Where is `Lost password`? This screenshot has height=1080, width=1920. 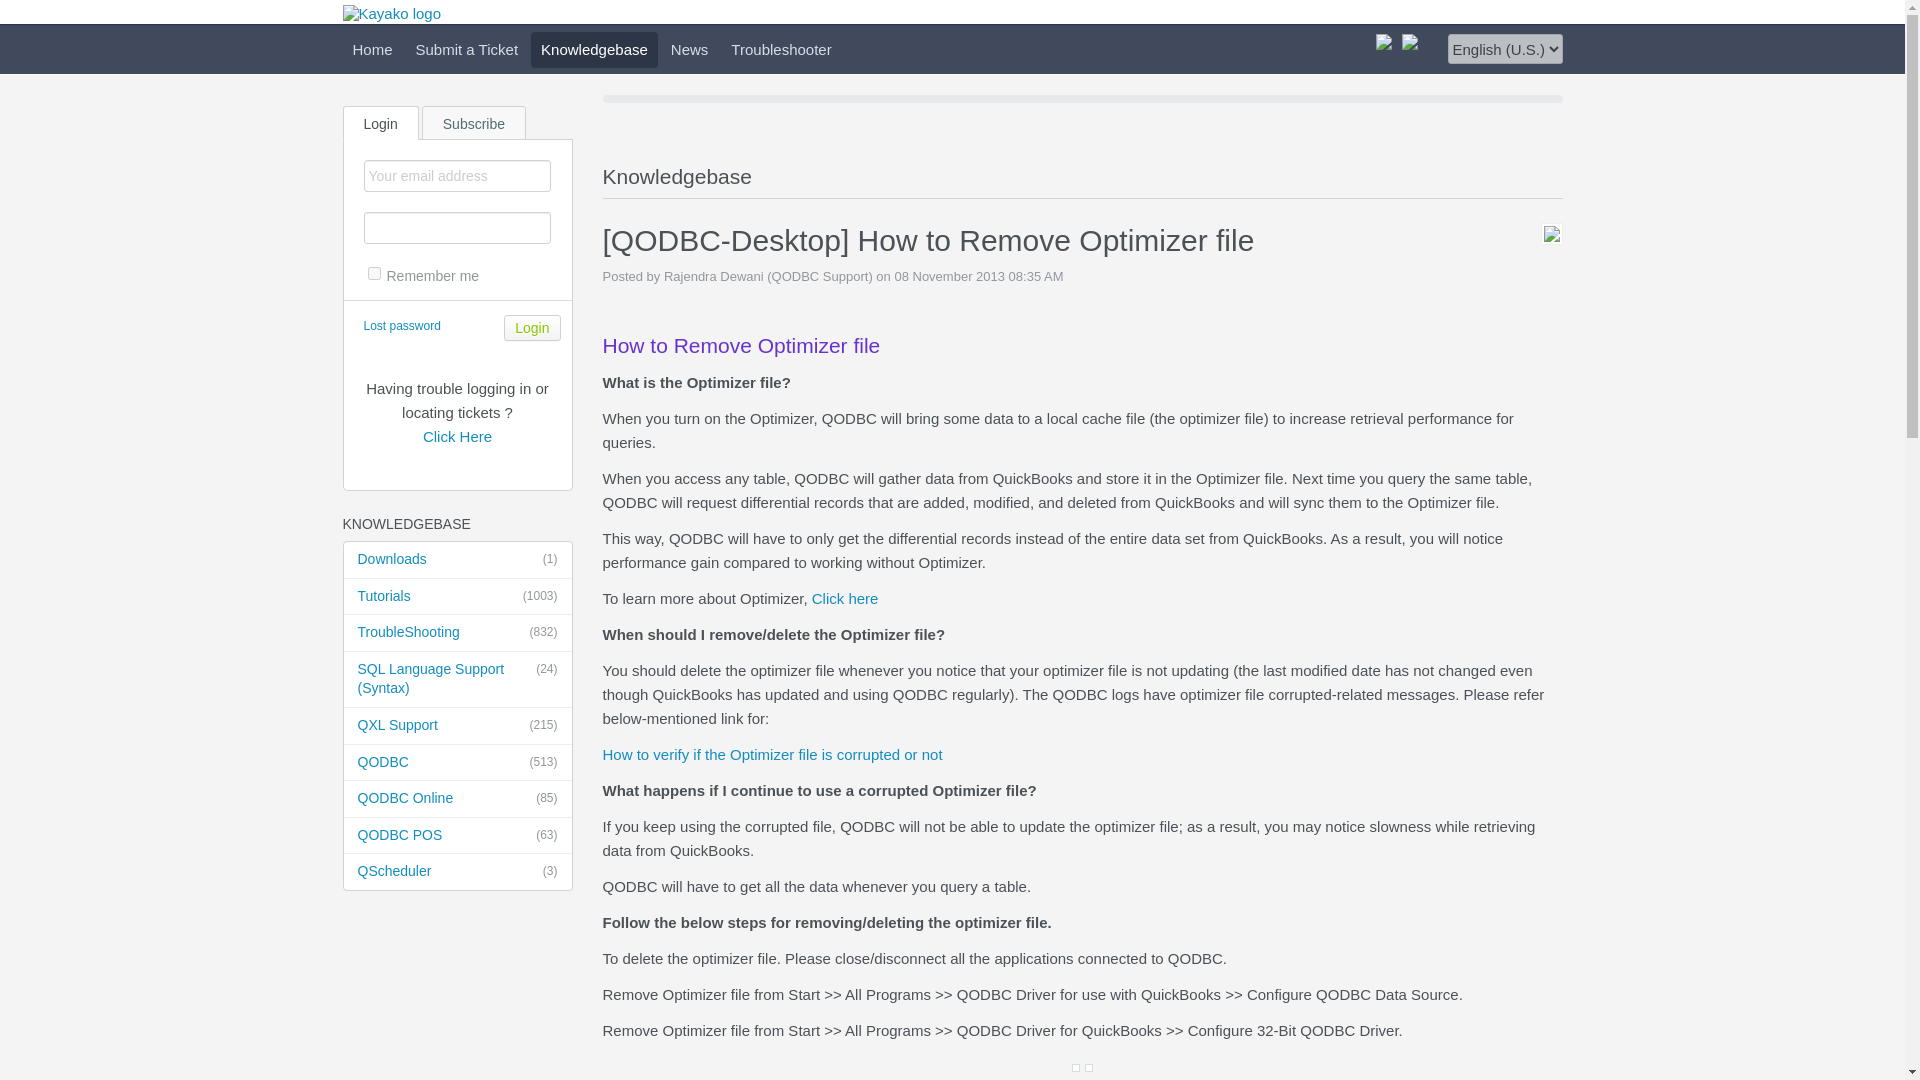 Lost password is located at coordinates (402, 325).